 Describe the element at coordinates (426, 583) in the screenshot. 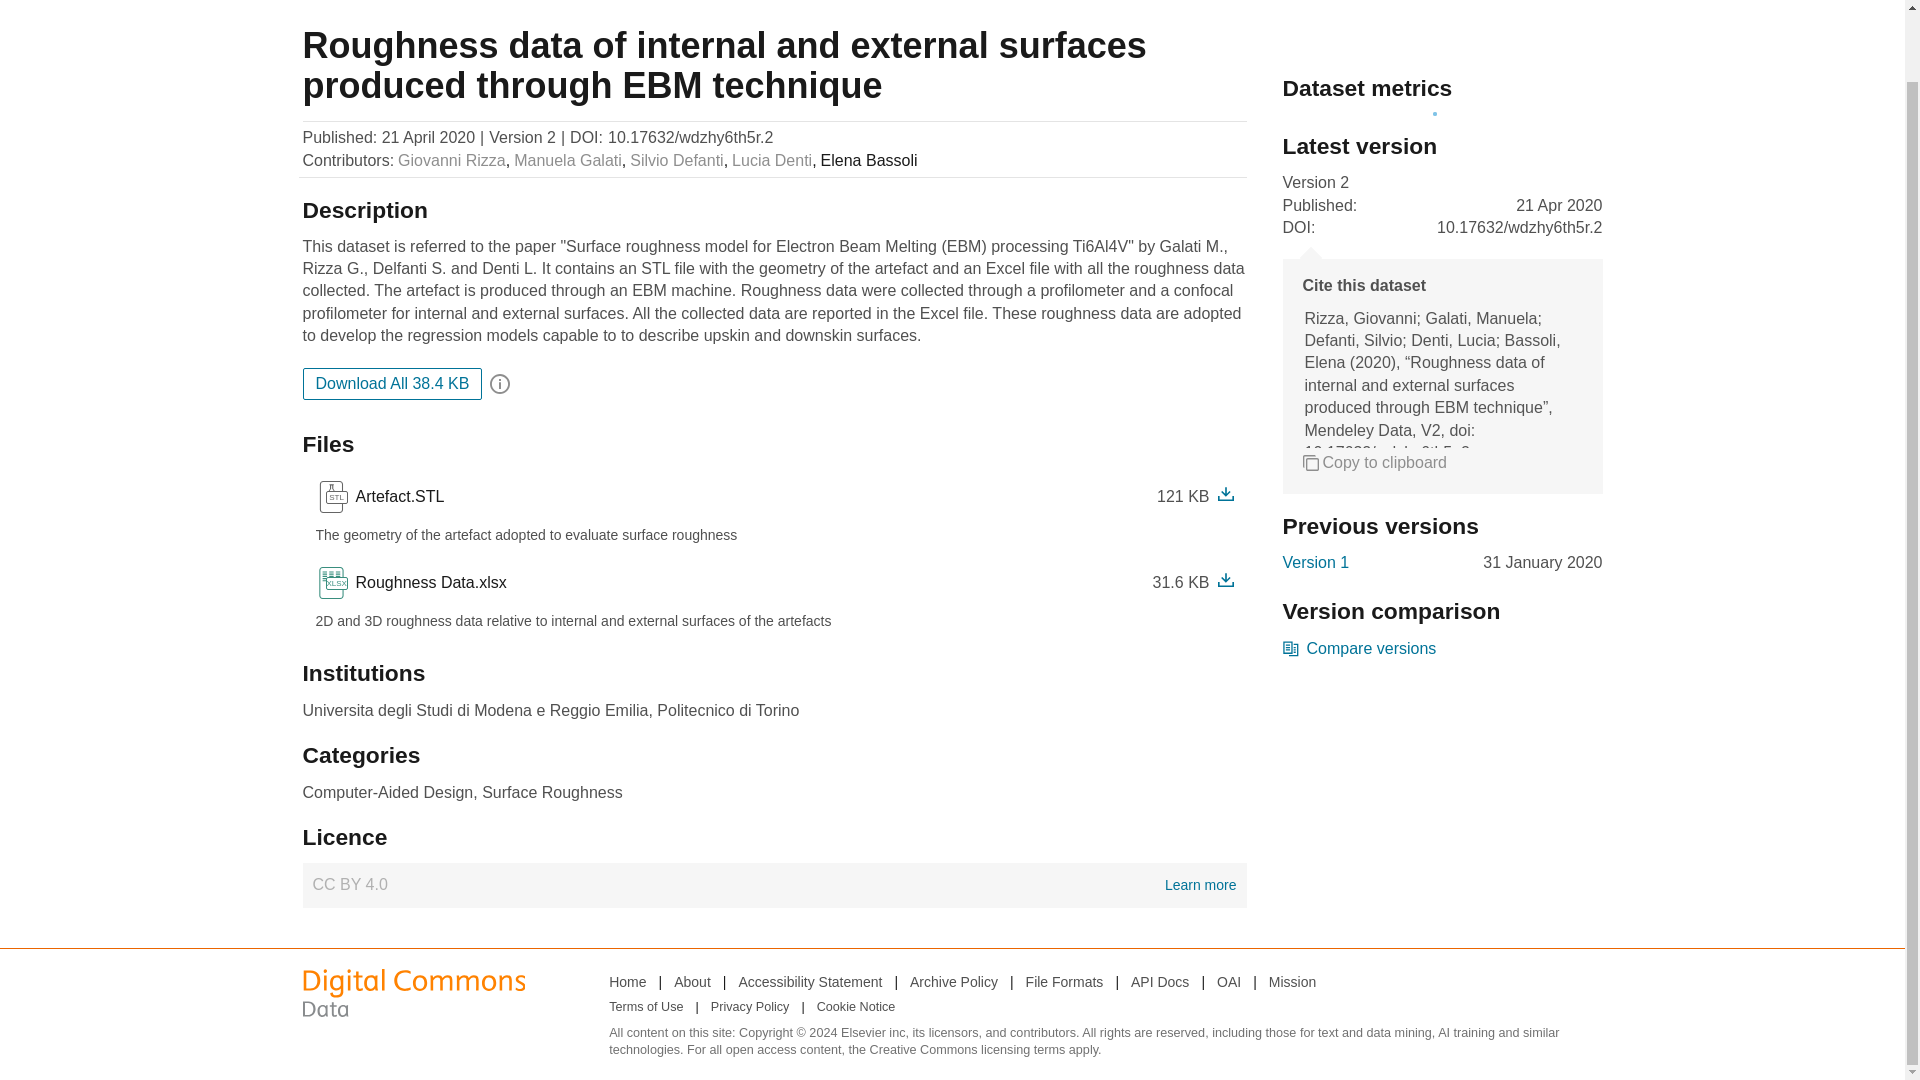

I see `Artefact.STL` at that location.